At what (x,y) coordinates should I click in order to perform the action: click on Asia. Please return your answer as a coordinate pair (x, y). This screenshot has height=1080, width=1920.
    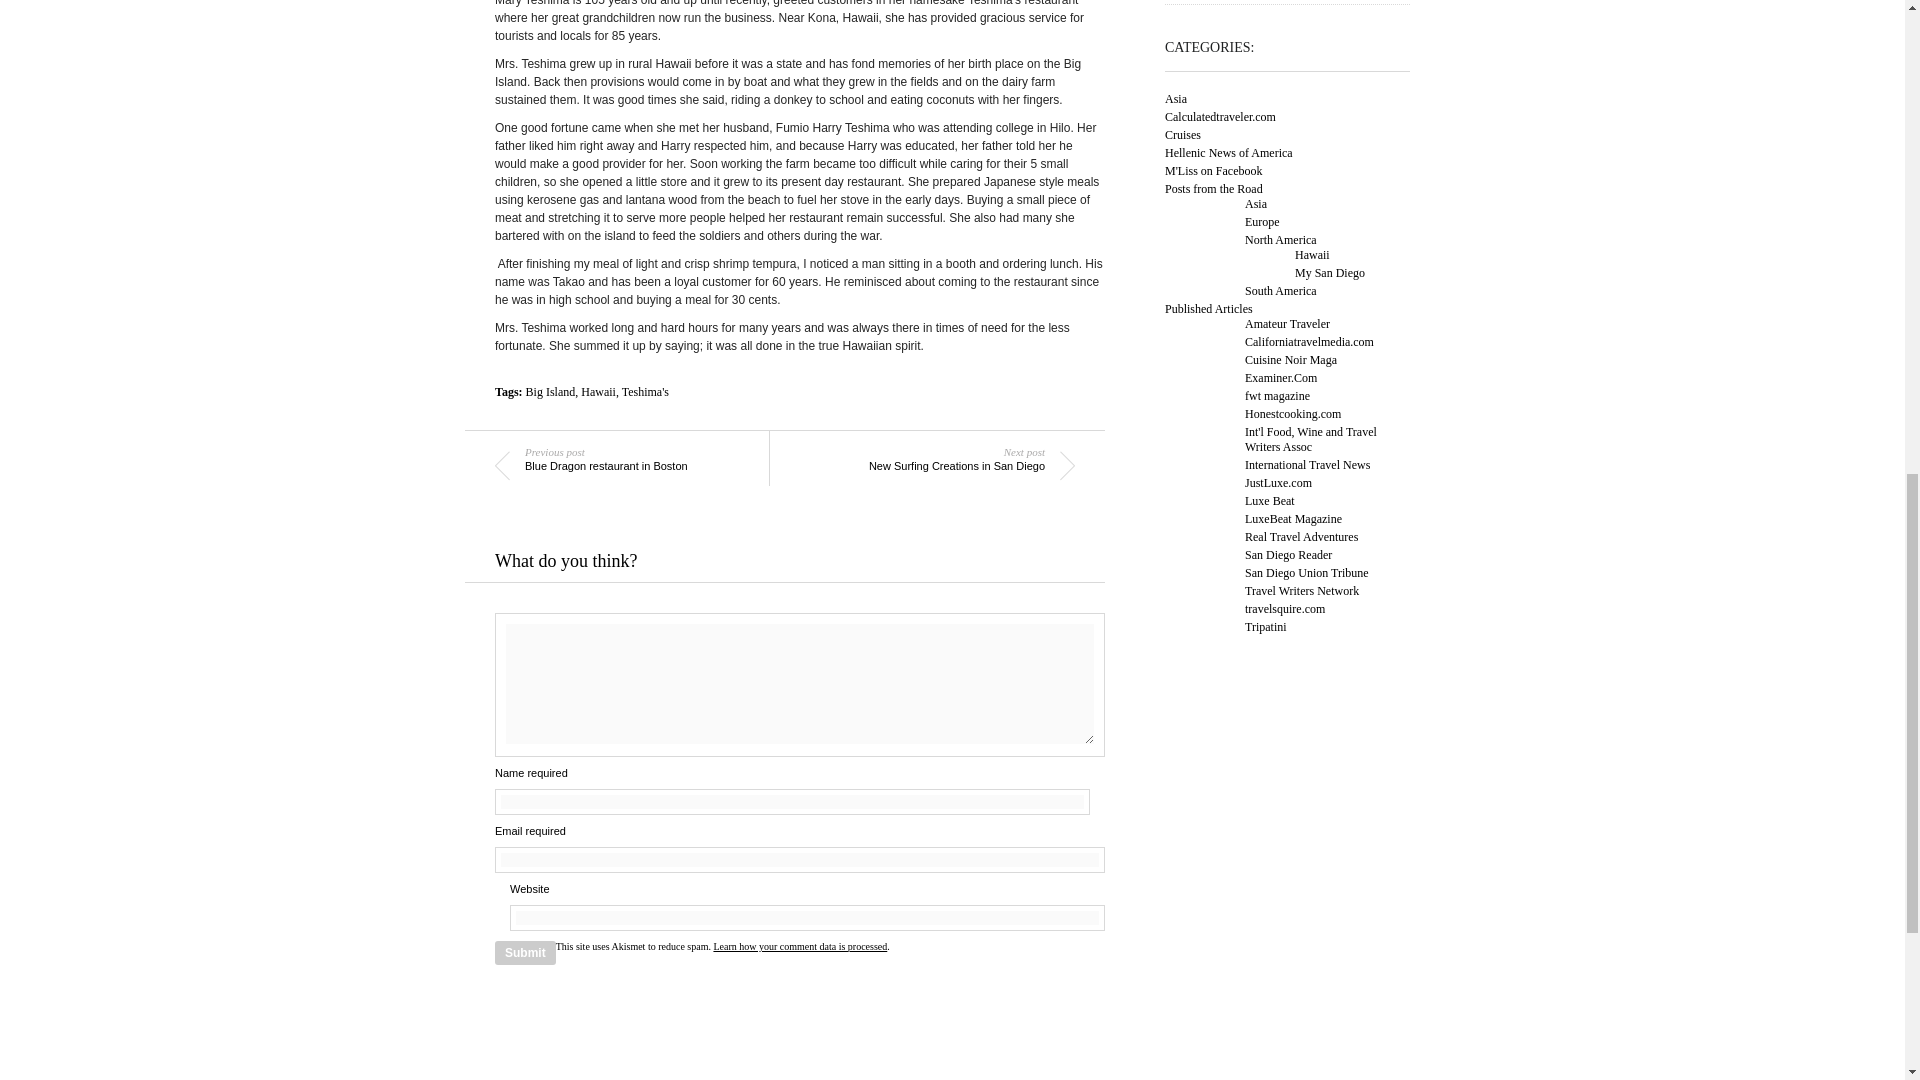
    Looking at the image, I should click on (1176, 98).